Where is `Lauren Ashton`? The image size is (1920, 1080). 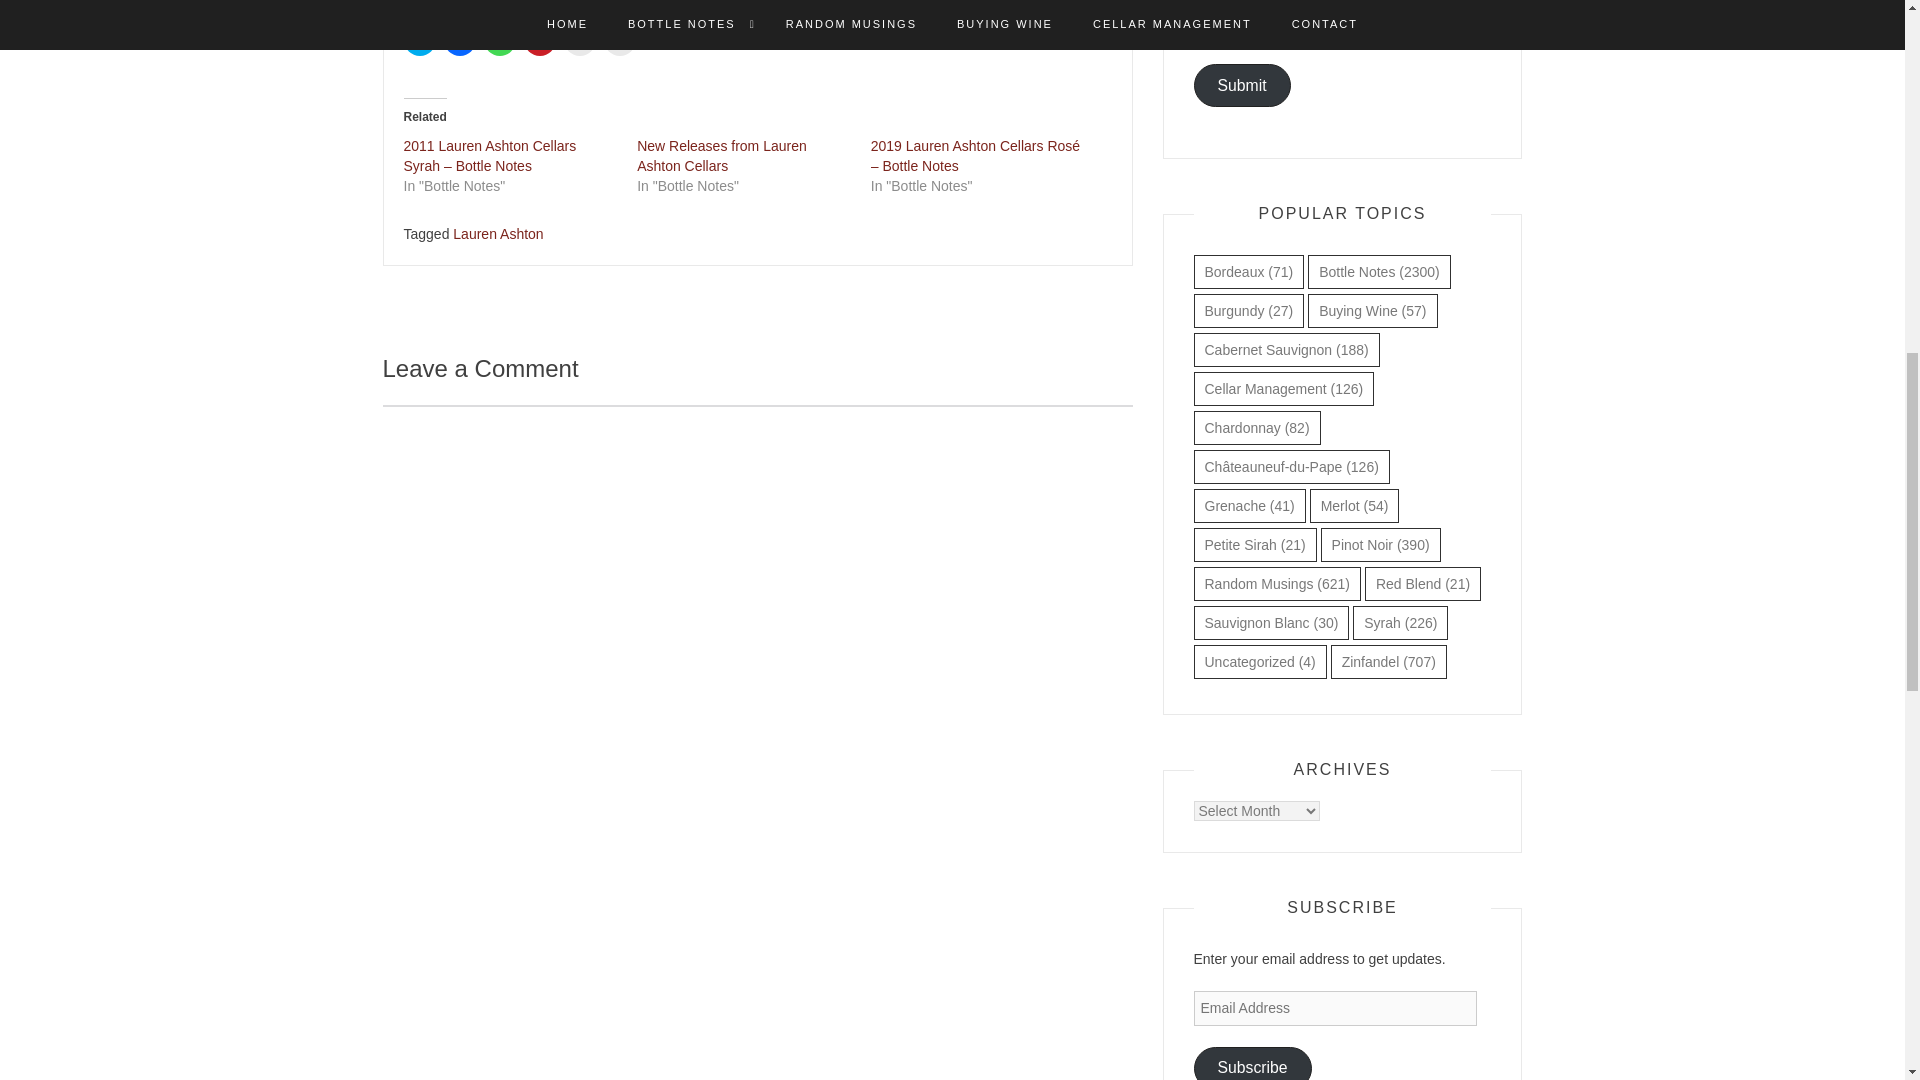 Lauren Ashton is located at coordinates (498, 233).